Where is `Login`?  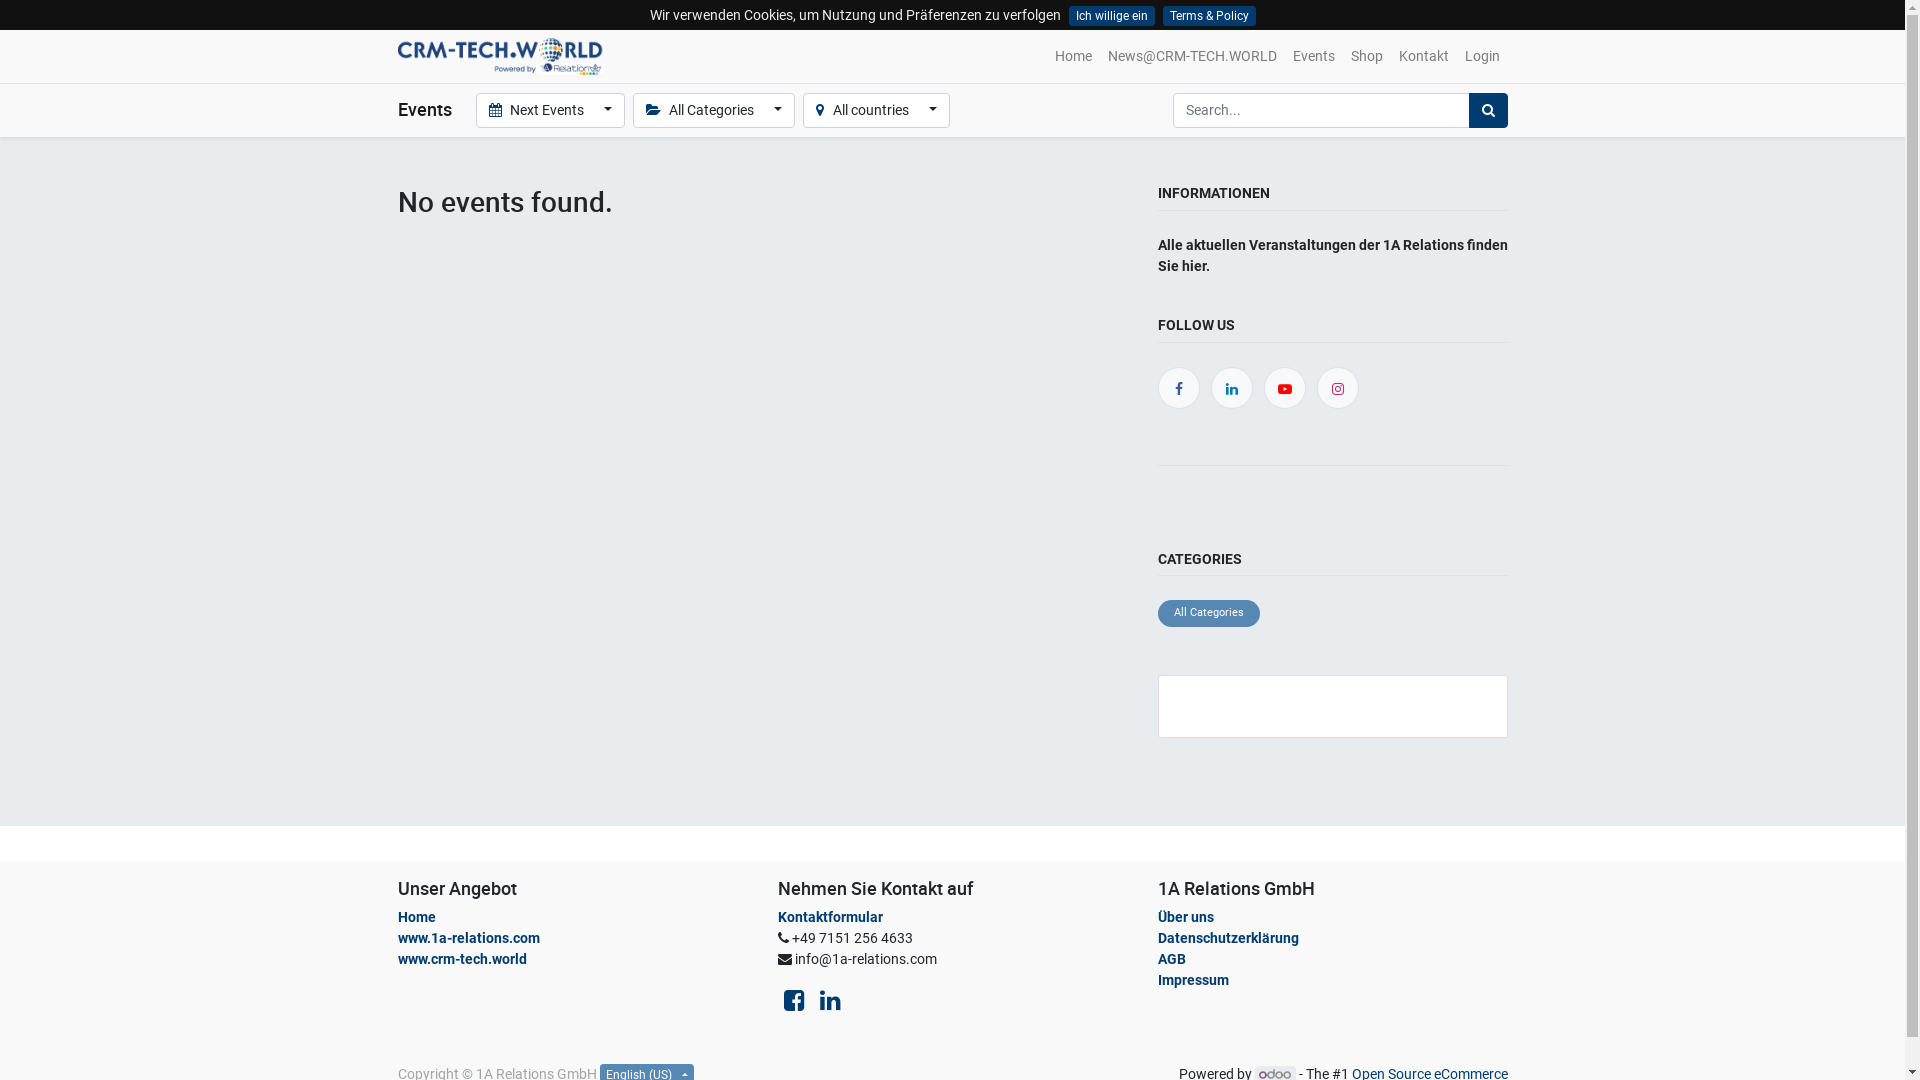
Login is located at coordinates (1482, 56).